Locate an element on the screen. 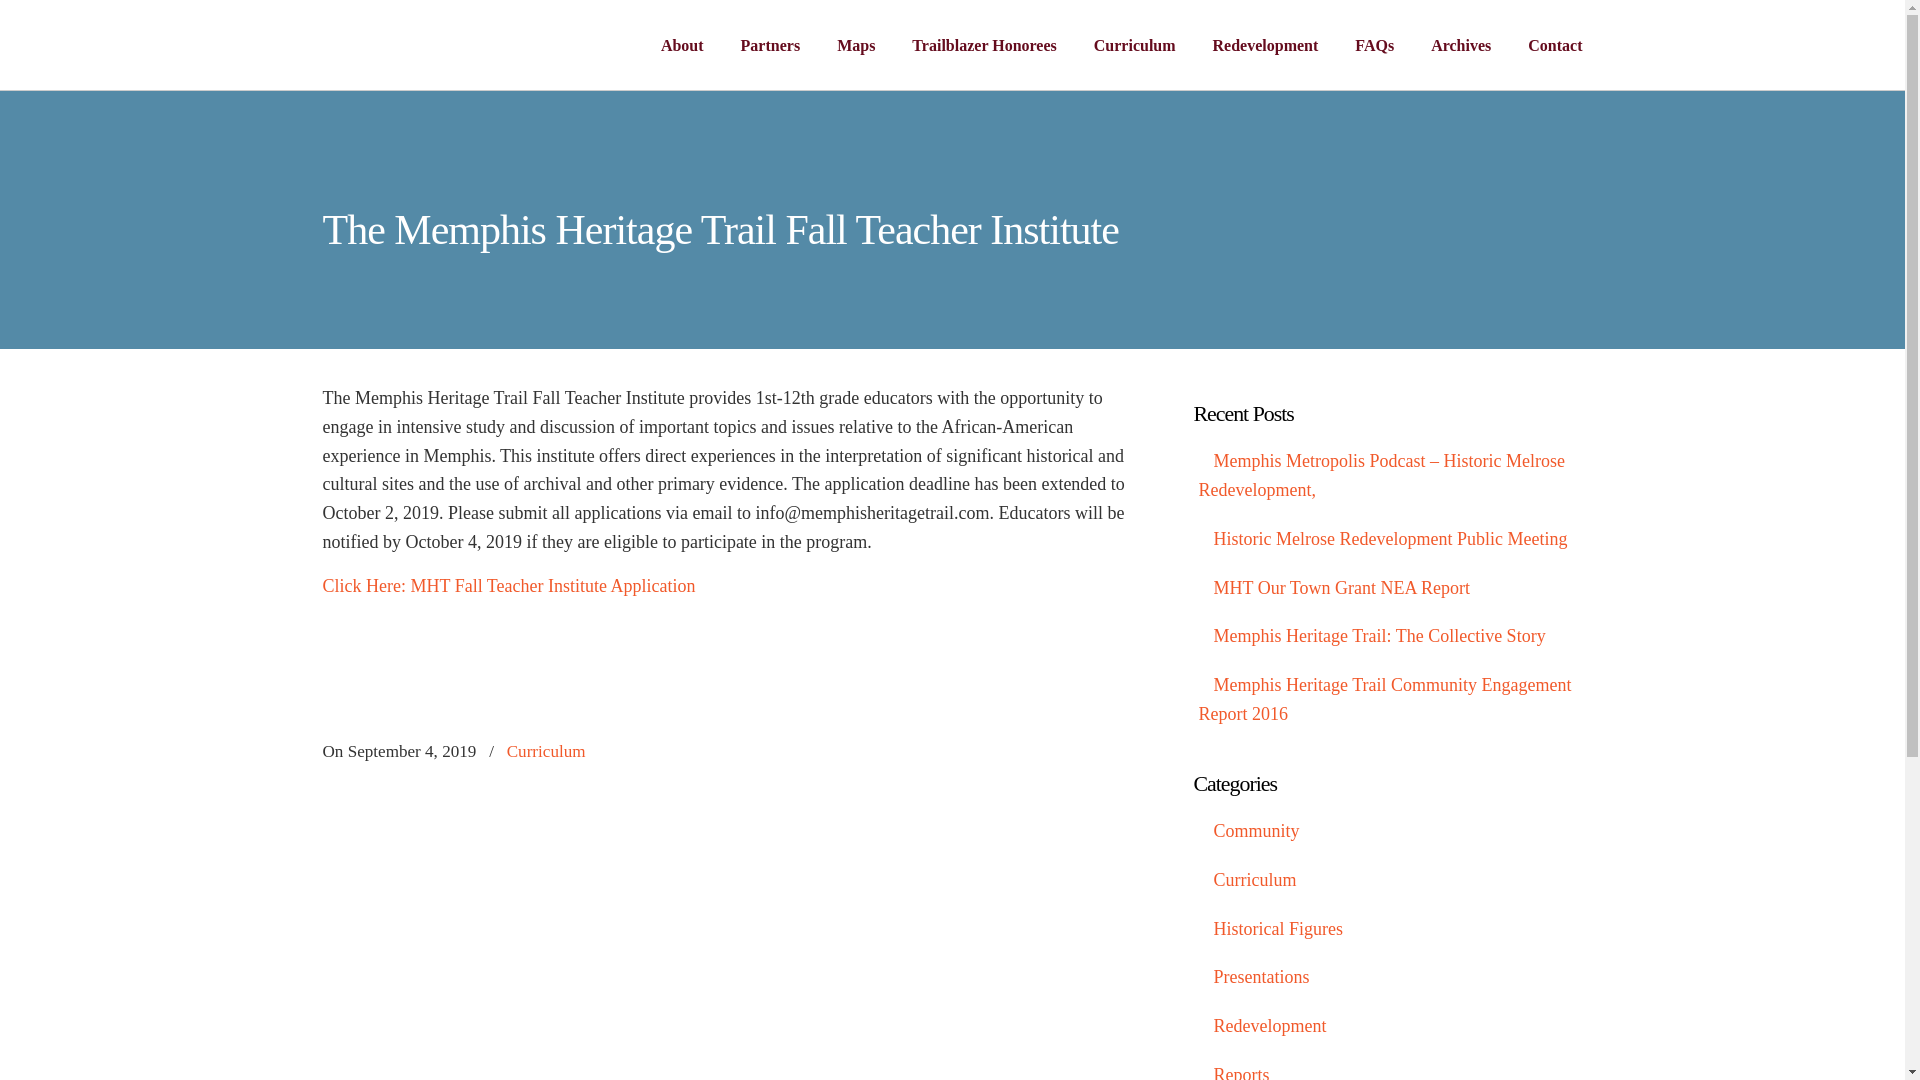 This screenshot has width=1920, height=1080. Trailblazer Honorees is located at coordinates (984, 45).